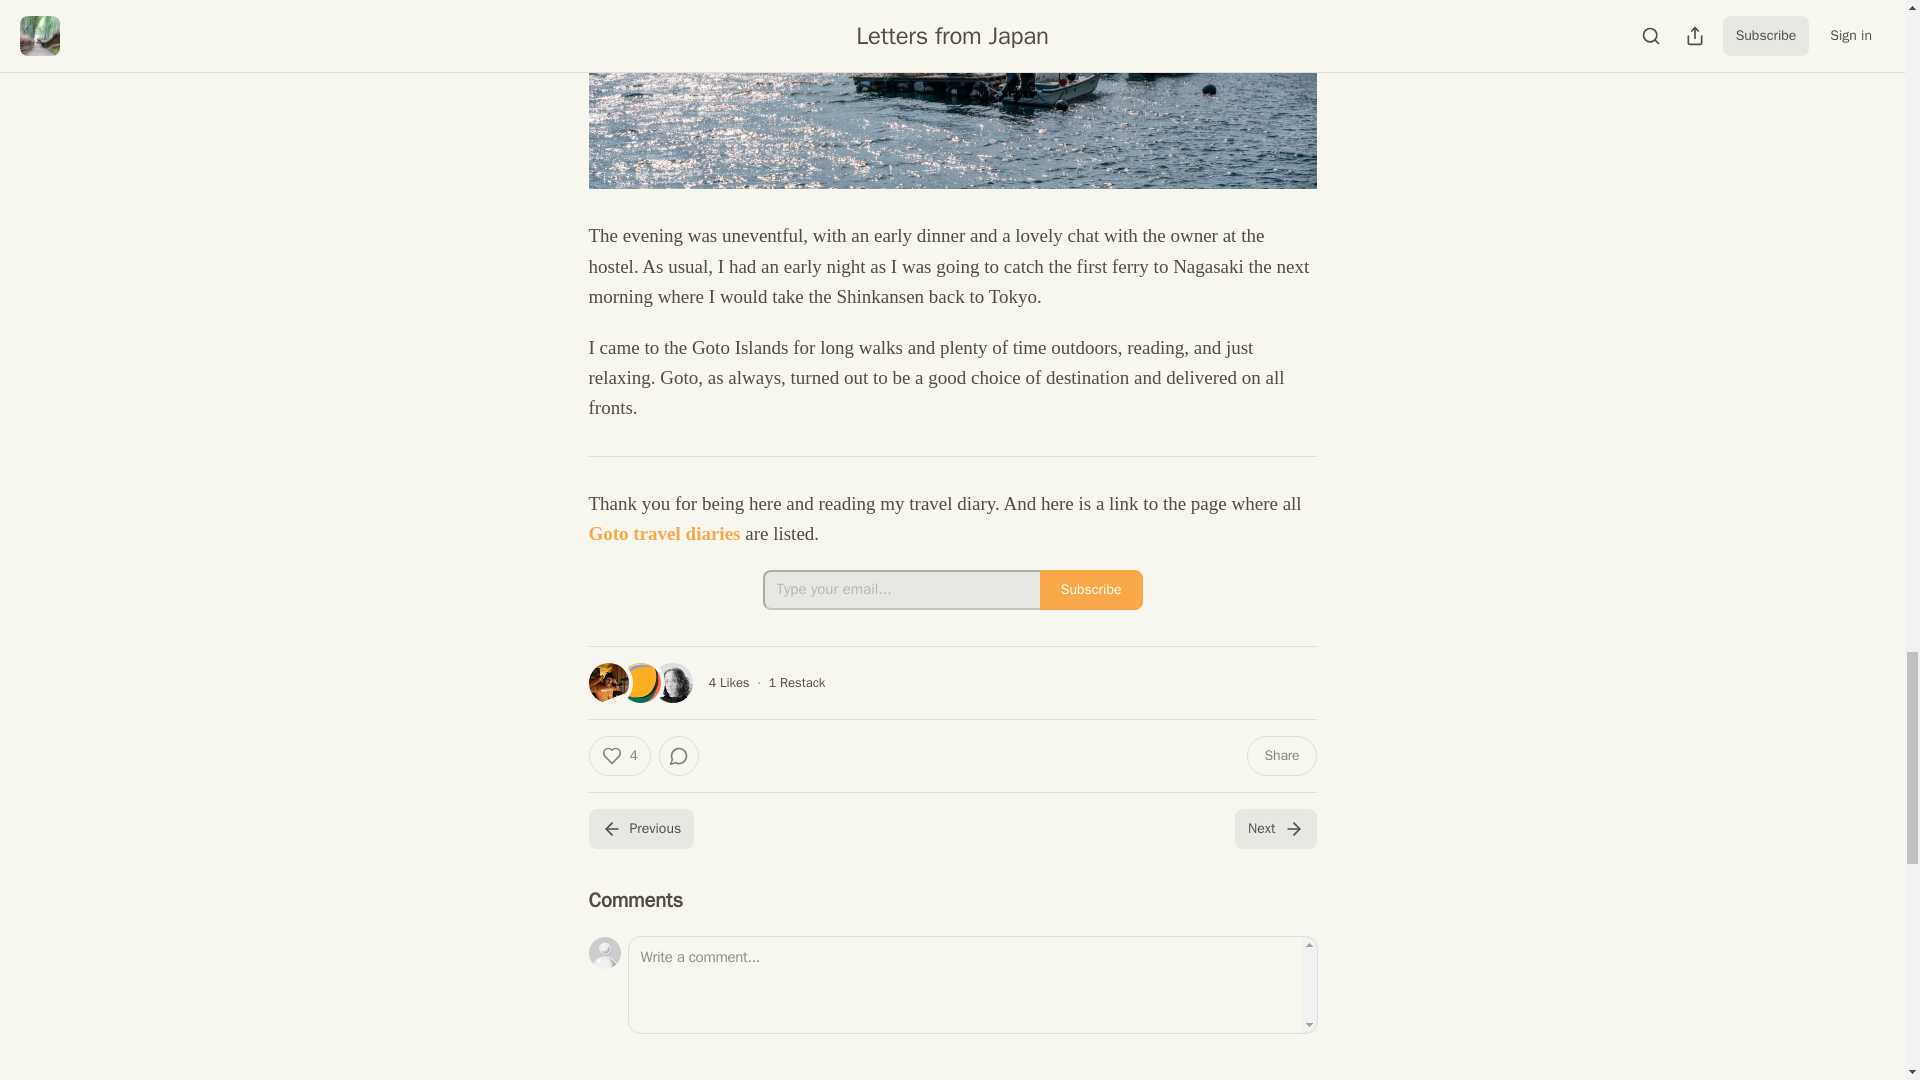 The height and width of the screenshot is (1080, 1920). Describe the element at coordinates (728, 682) in the screenshot. I see `4 Likes` at that location.